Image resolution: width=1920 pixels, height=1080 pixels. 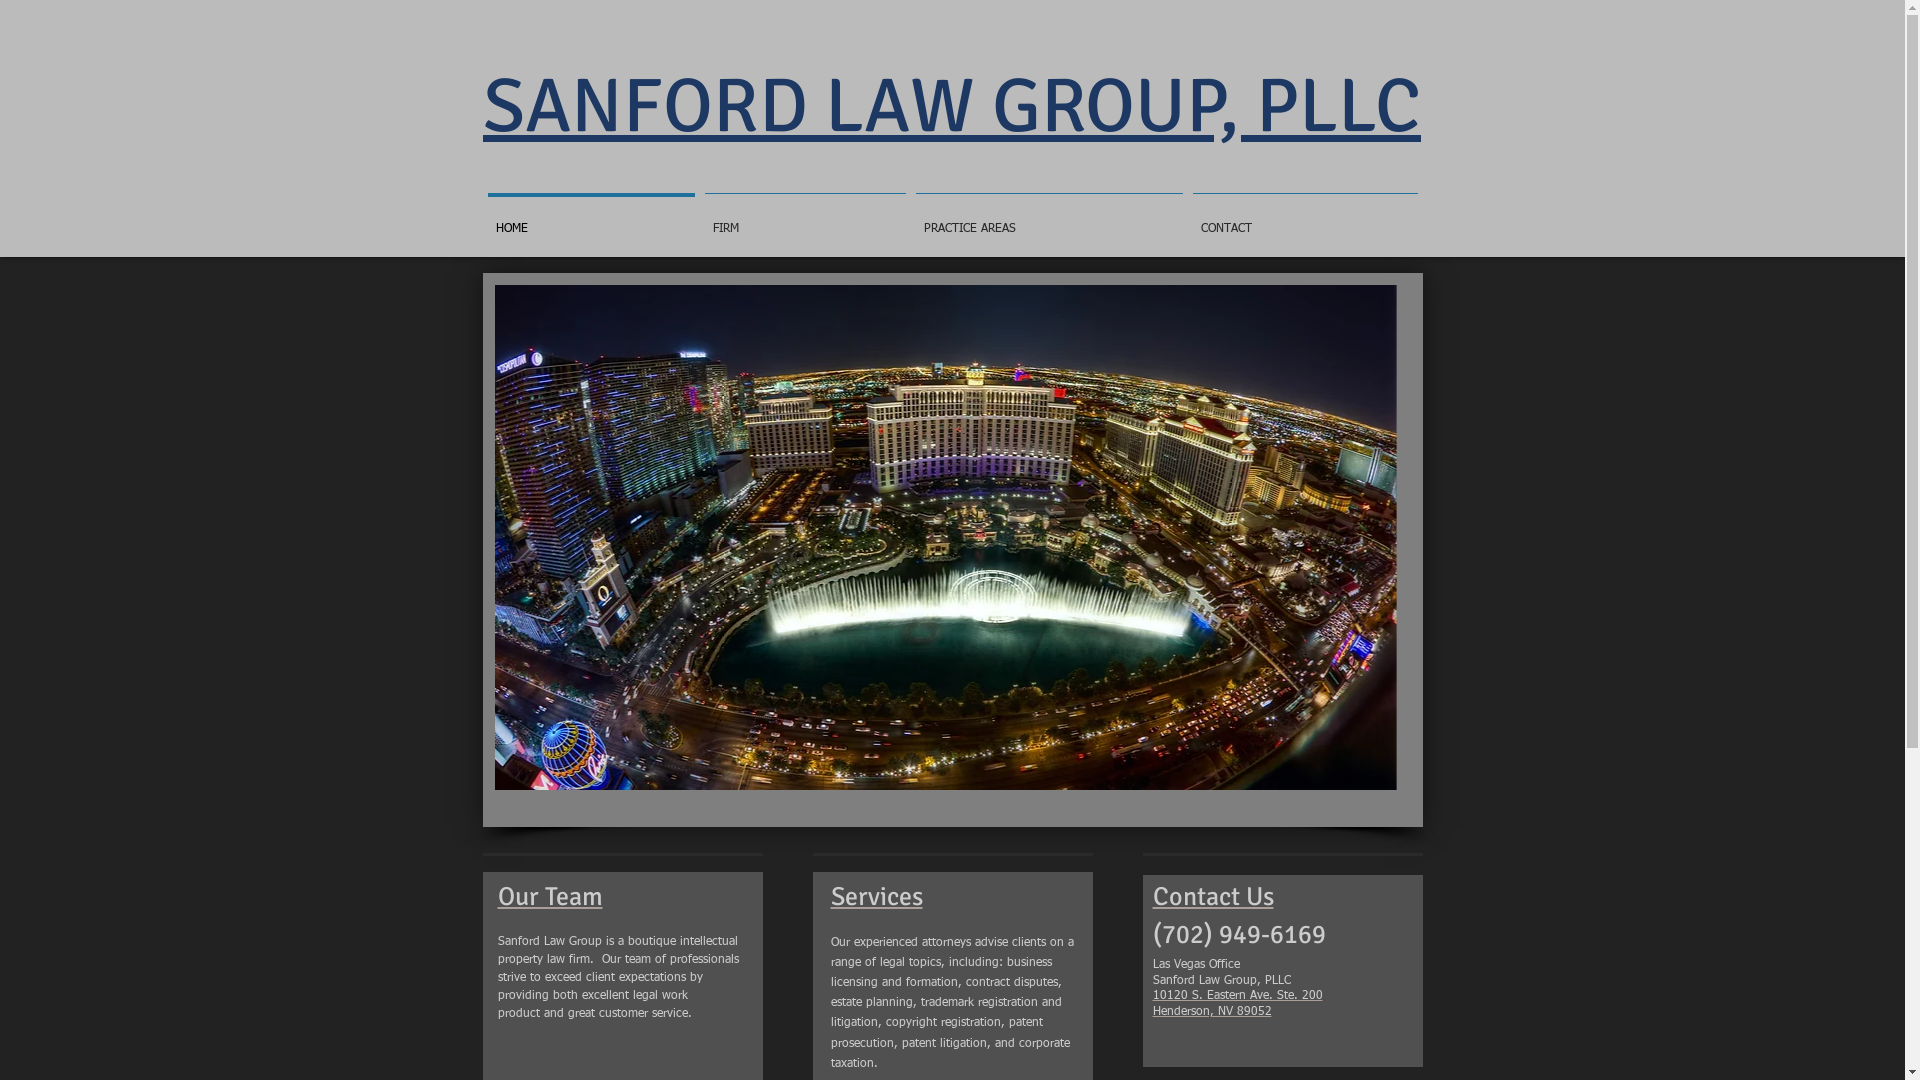 I want to click on 10120 S. Eastern Ave. Ste. 200, so click(x=1237, y=971).